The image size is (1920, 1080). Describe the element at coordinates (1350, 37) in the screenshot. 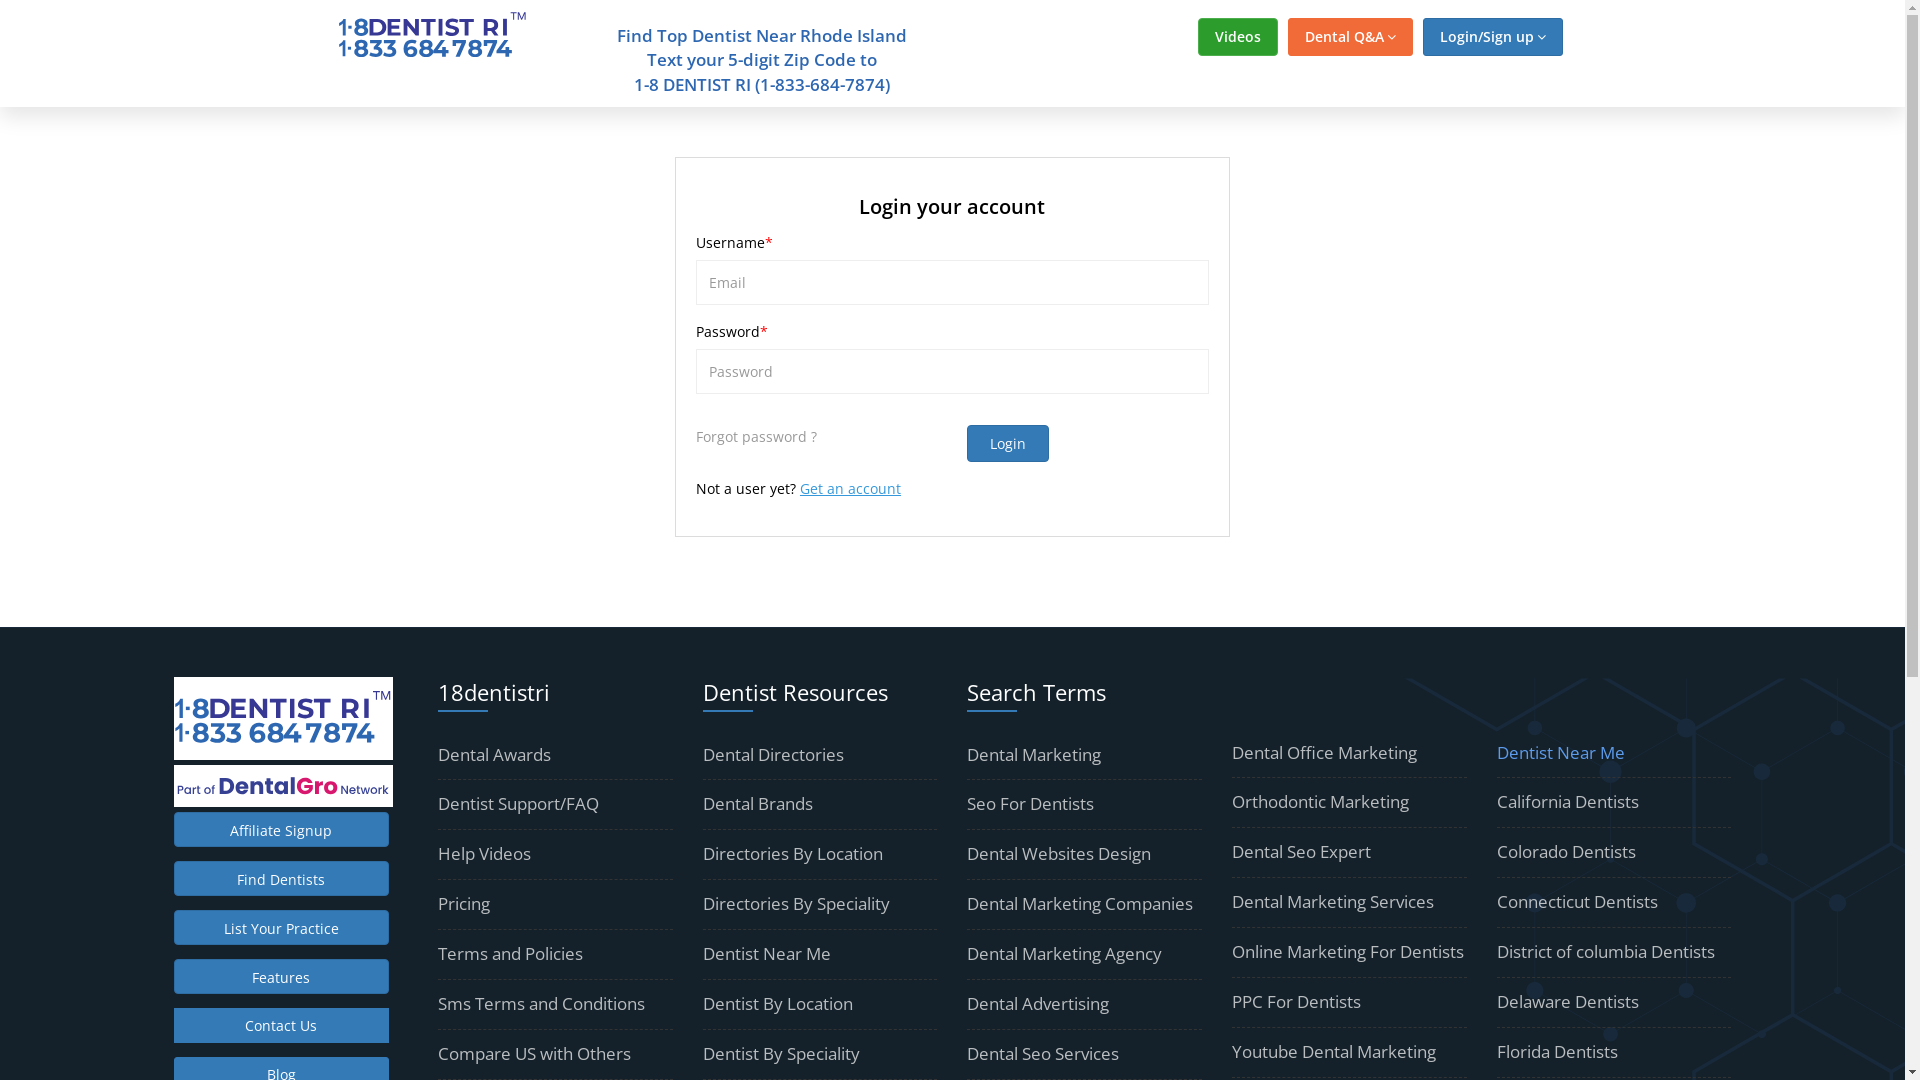

I see `Dental Q&A` at that location.